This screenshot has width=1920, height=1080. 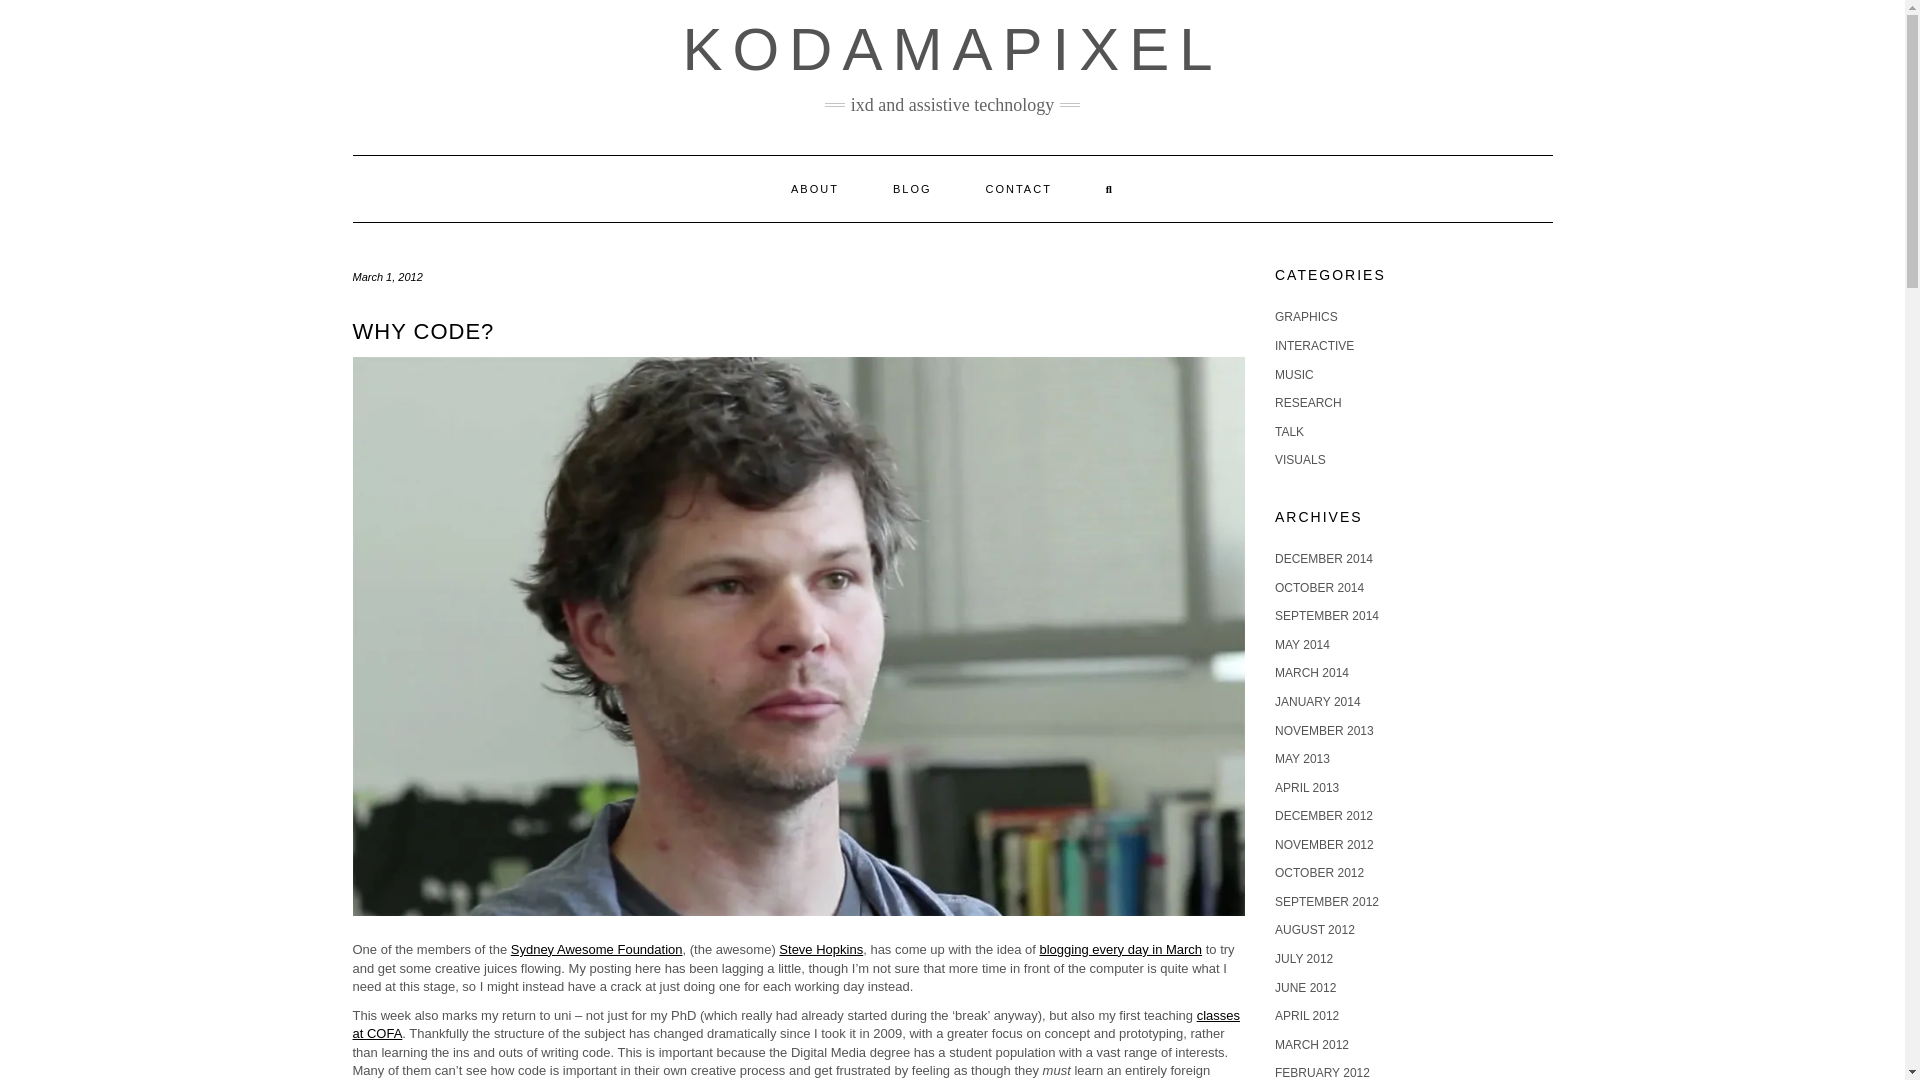 I want to click on BLOG, so click(x=912, y=188).